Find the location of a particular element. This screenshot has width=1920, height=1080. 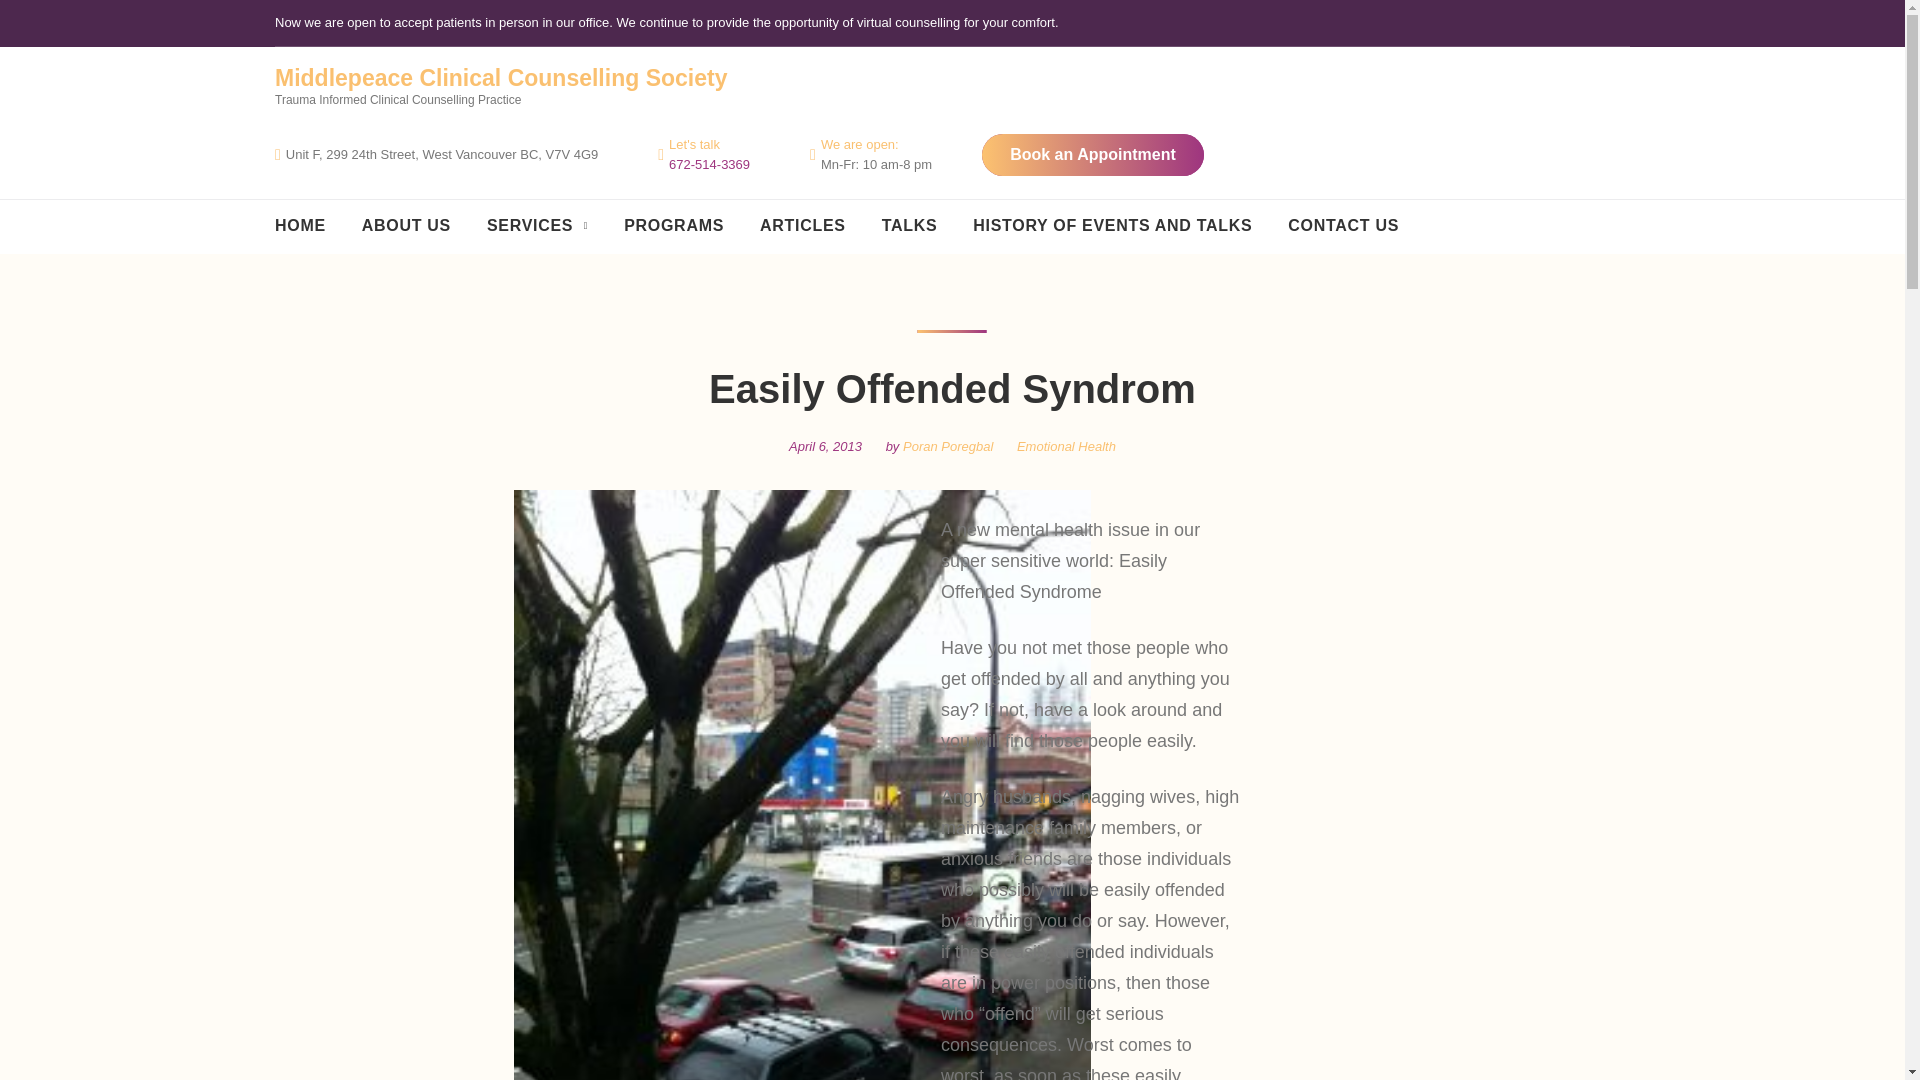

HISTORY OF EVENTS AND TALKS is located at coordinates (1112, 226).